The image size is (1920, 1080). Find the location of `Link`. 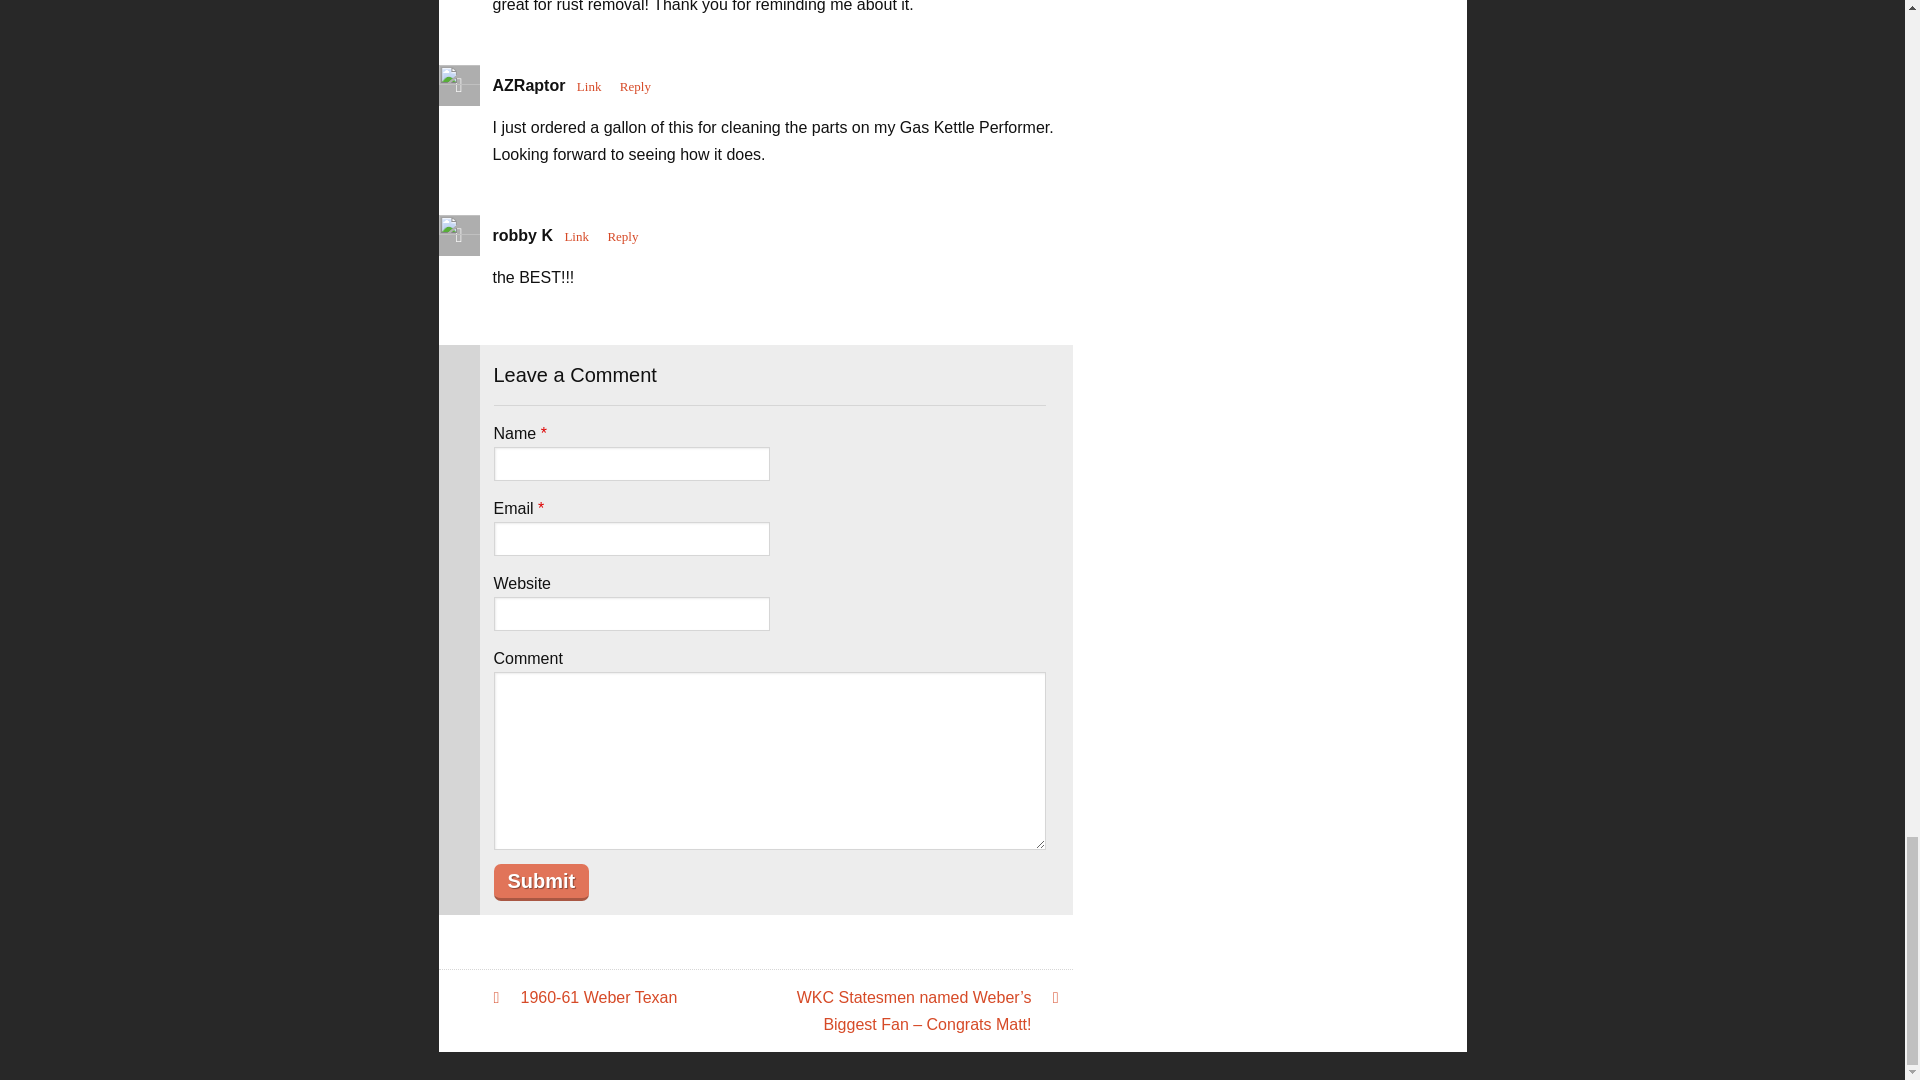

Link is located at coordinates (589, 86).